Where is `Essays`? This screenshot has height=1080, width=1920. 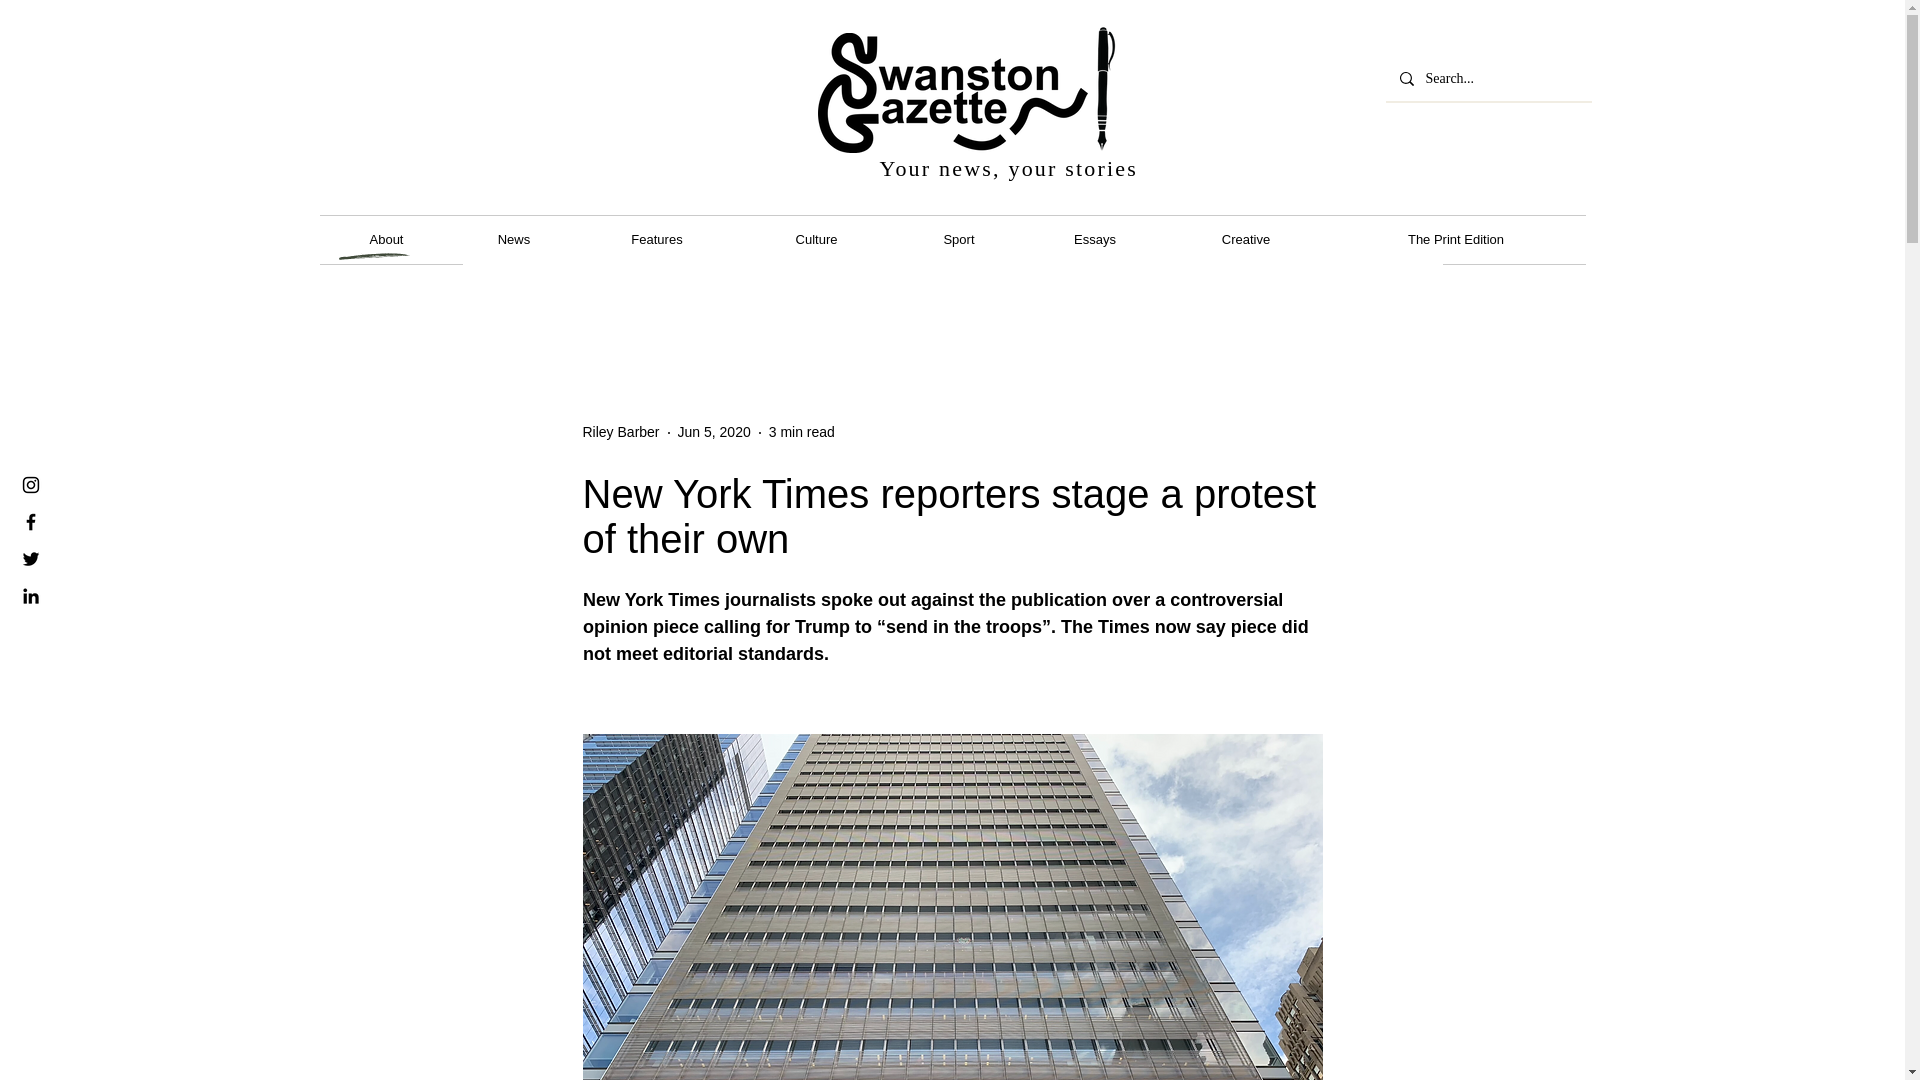 Essays is located at coordinates (1094, 240).